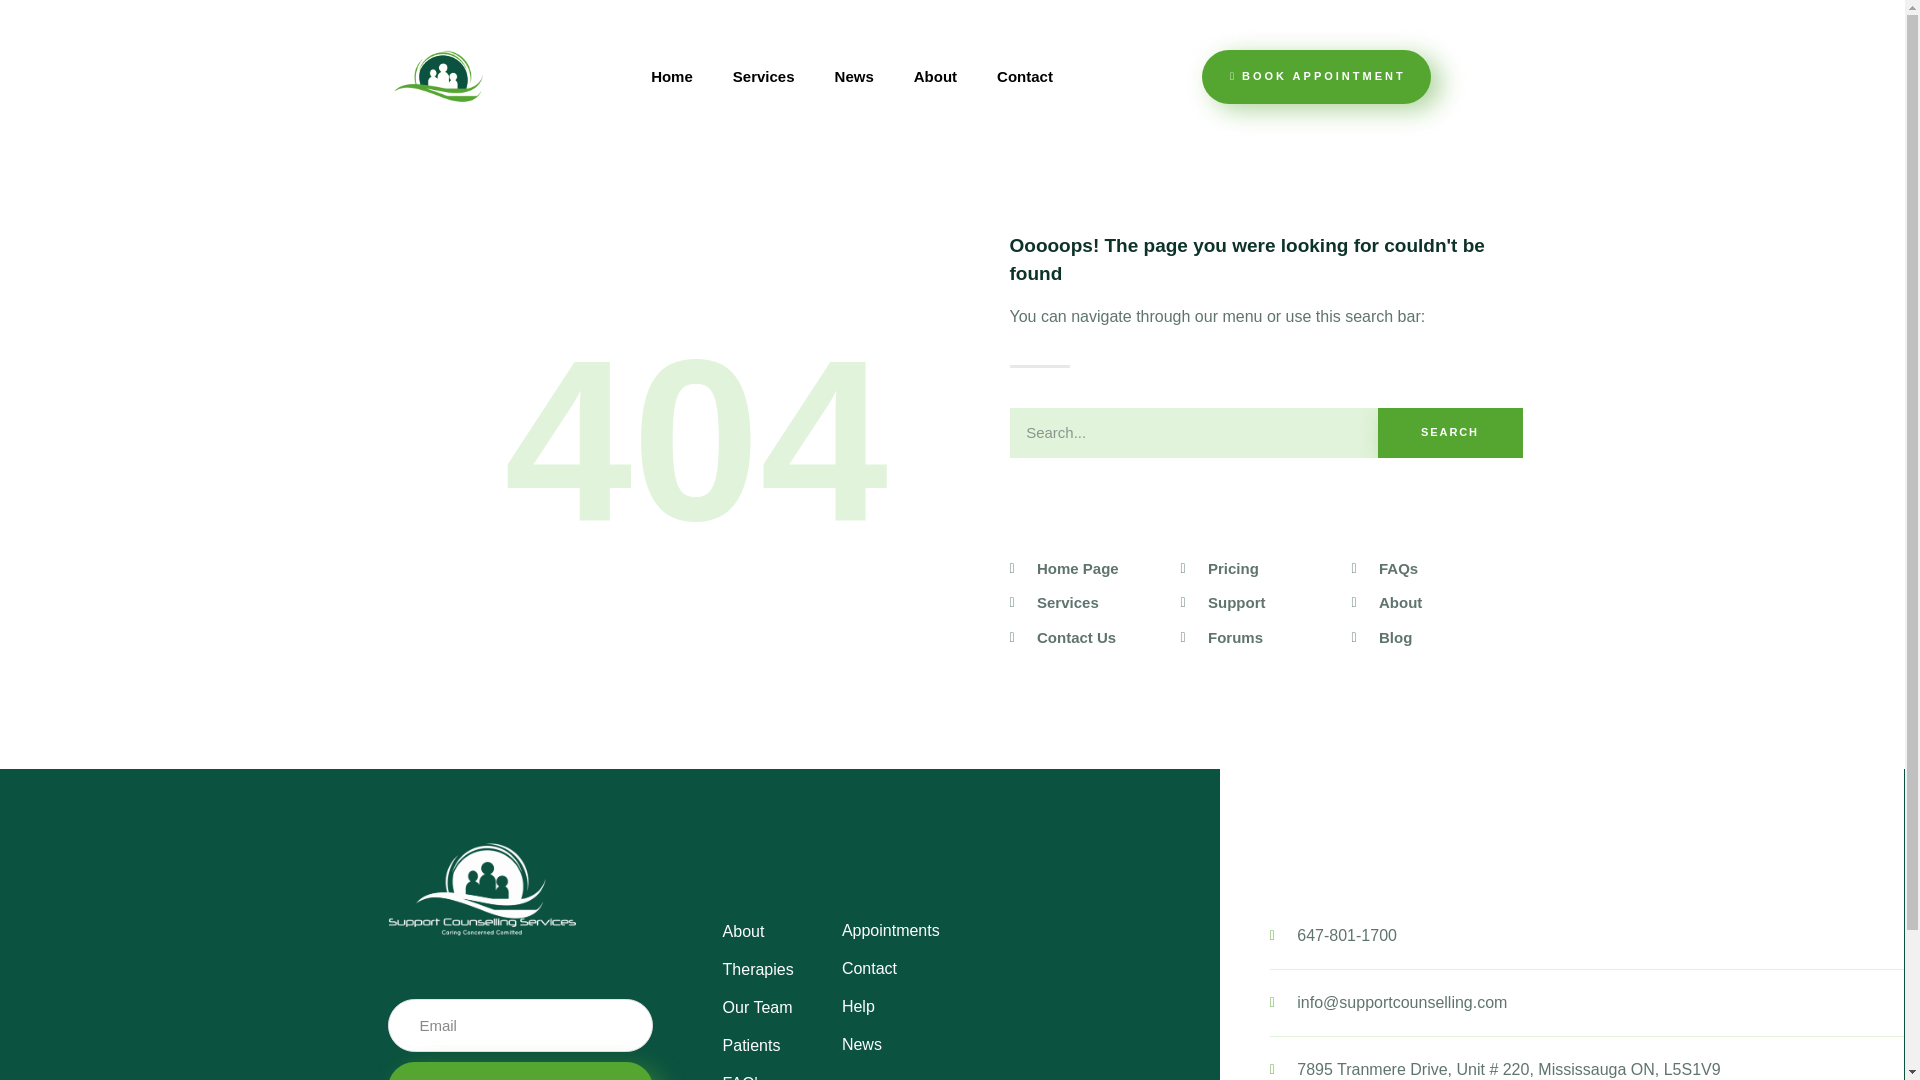 This screenshot has width=1920, height=1080. What do you see at coordinates (936, 76) in the screenshot?
I see `About` at bounding box center [936, 76].